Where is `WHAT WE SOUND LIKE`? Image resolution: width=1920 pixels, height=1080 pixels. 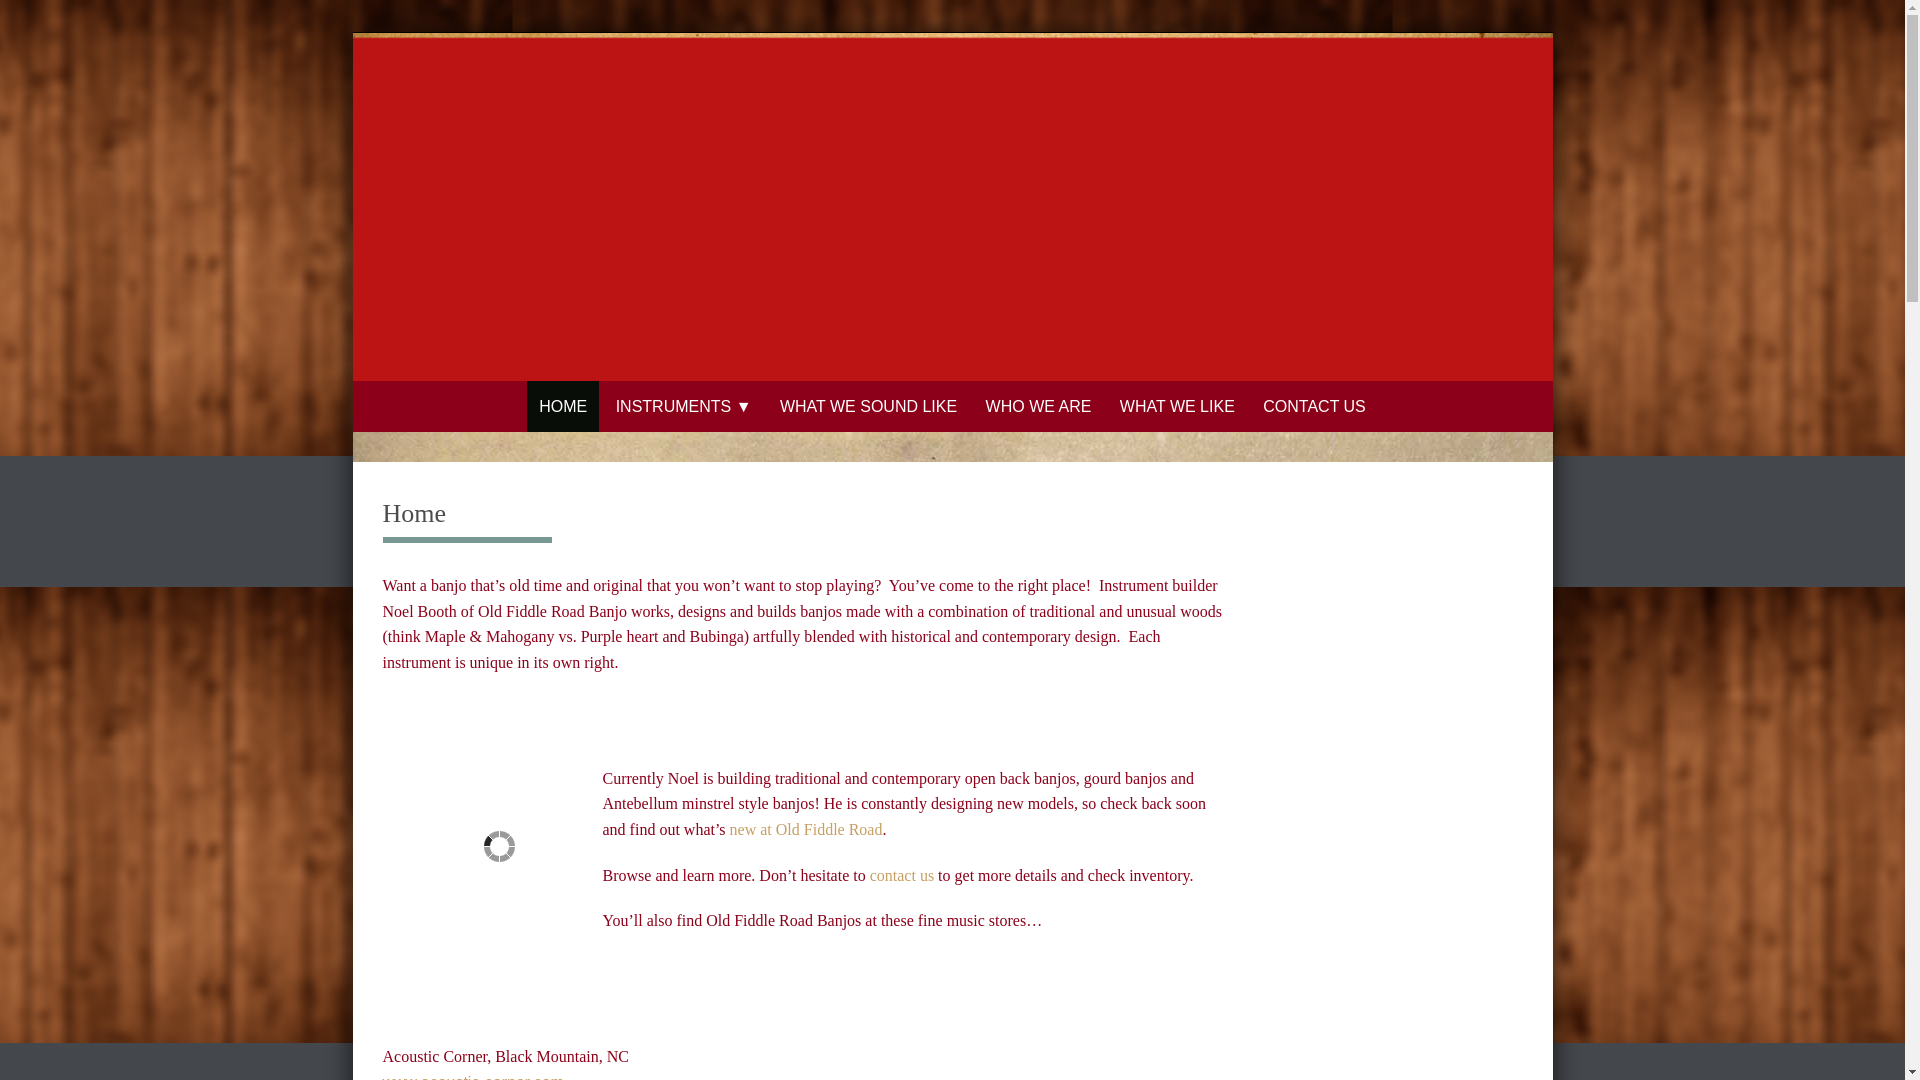
WHAT WE SOUND LIKE is located at coordinates (868, 406).